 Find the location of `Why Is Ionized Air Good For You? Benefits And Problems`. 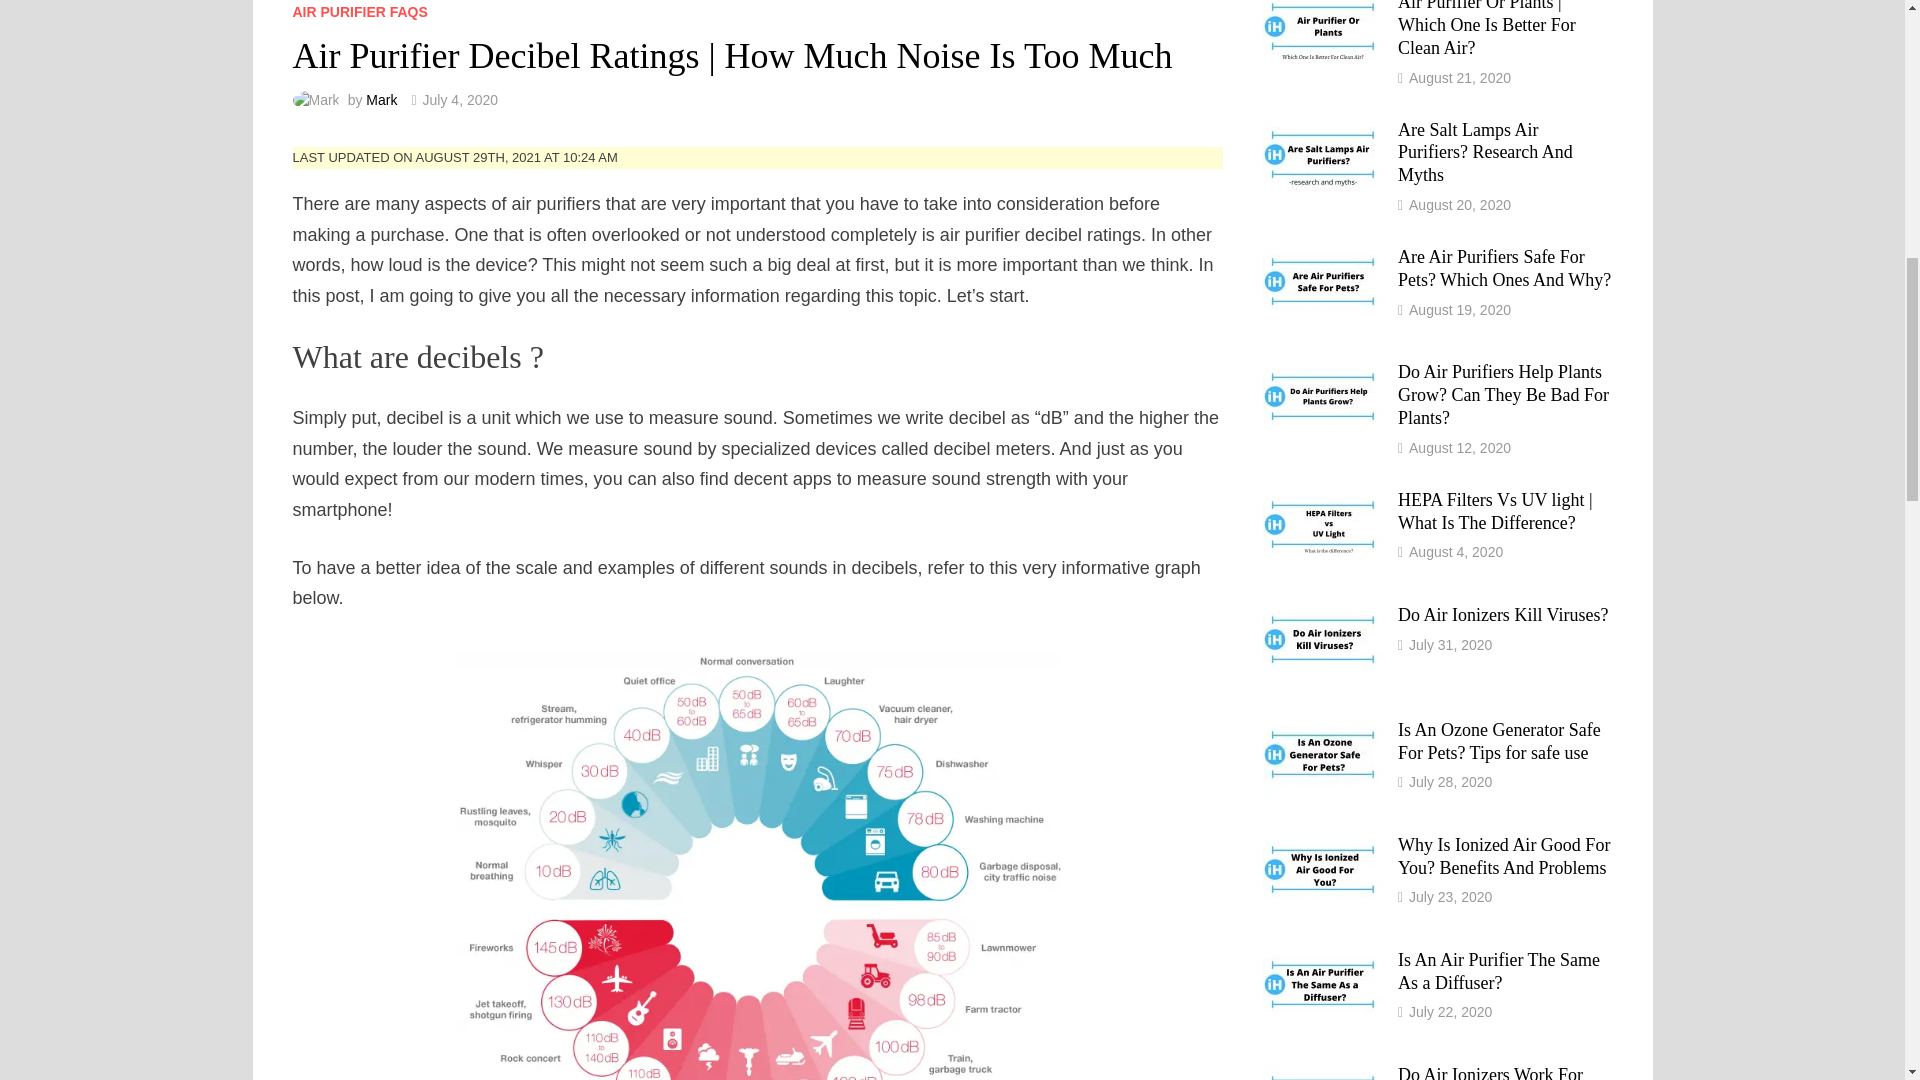

Why Is Ionized Air Good For You? Benefits And Problems is located at coordinates (1322, 847).